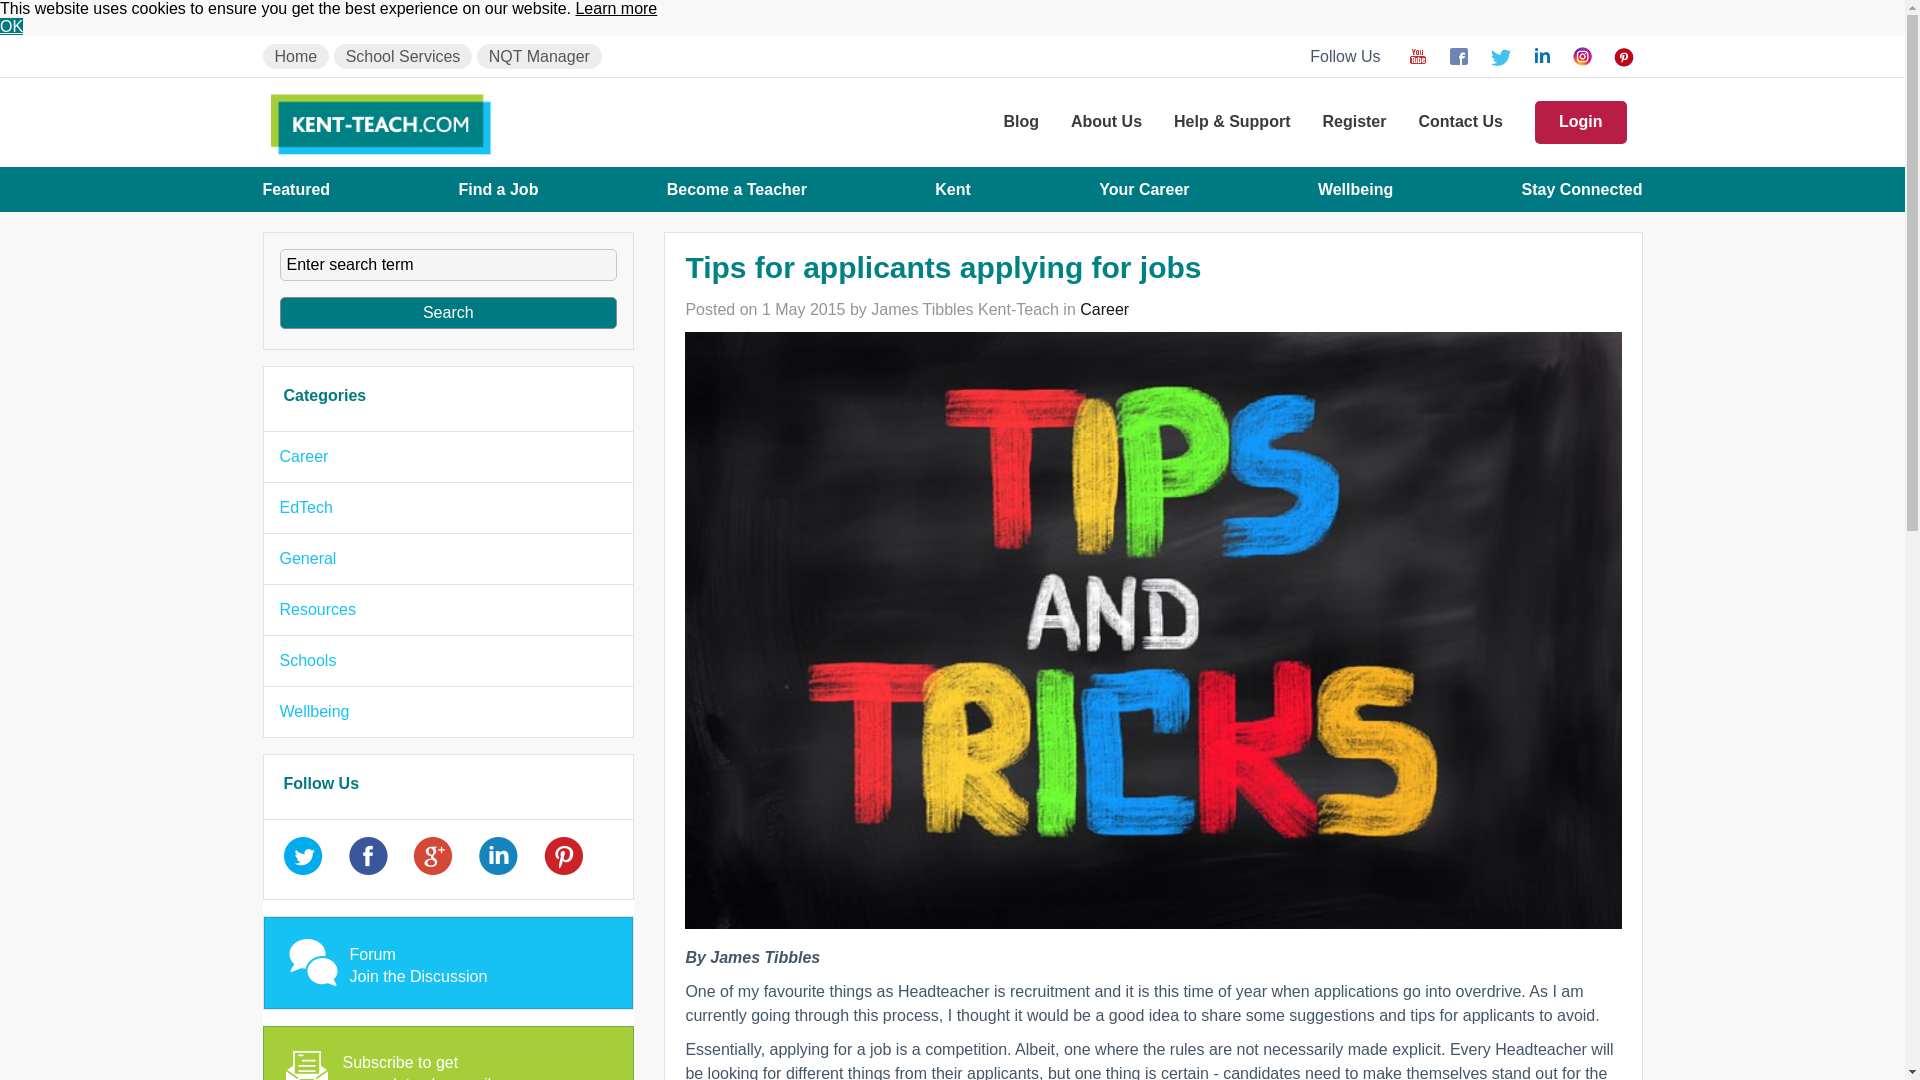 The height and width of the screenshot is (1080, 1920). I want to click on Category: General, so click(308, 558).